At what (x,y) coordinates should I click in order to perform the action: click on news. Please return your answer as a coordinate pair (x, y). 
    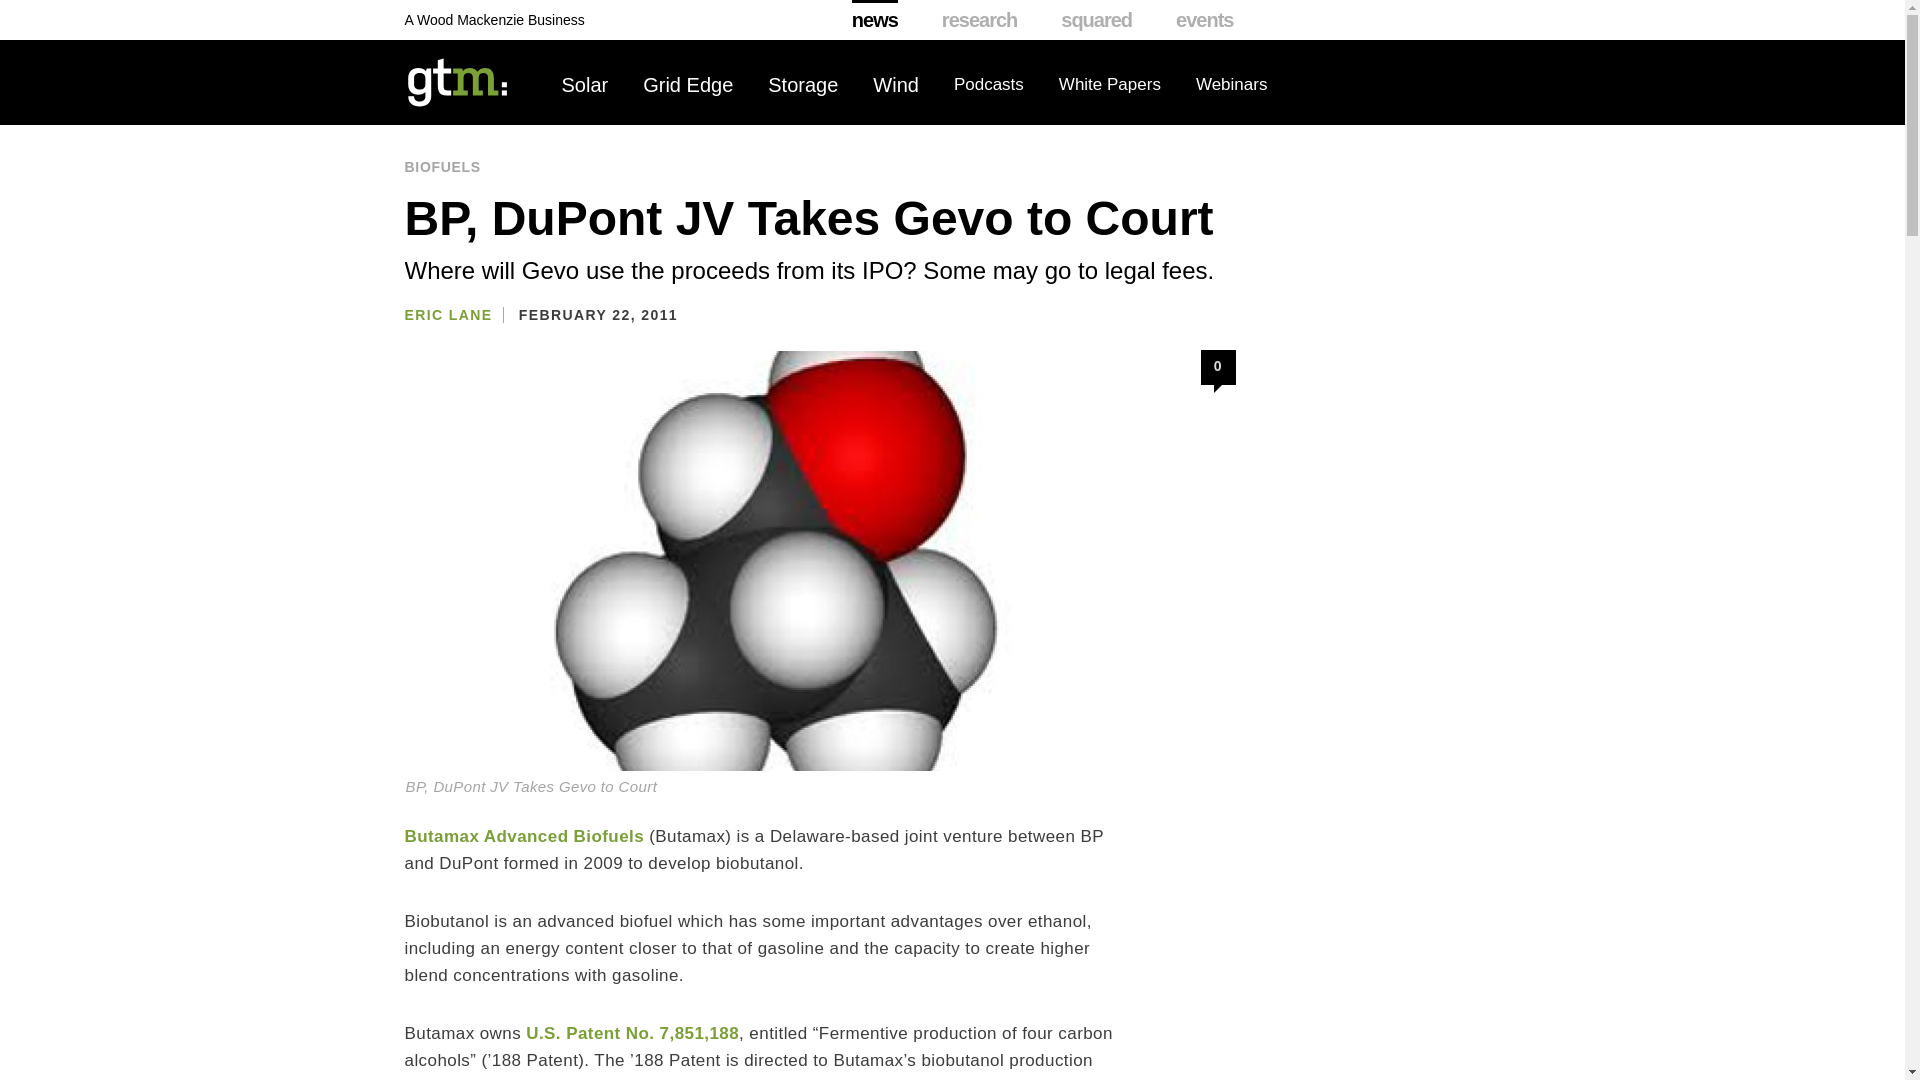
    Looking at the image, I should click on (875, 20).